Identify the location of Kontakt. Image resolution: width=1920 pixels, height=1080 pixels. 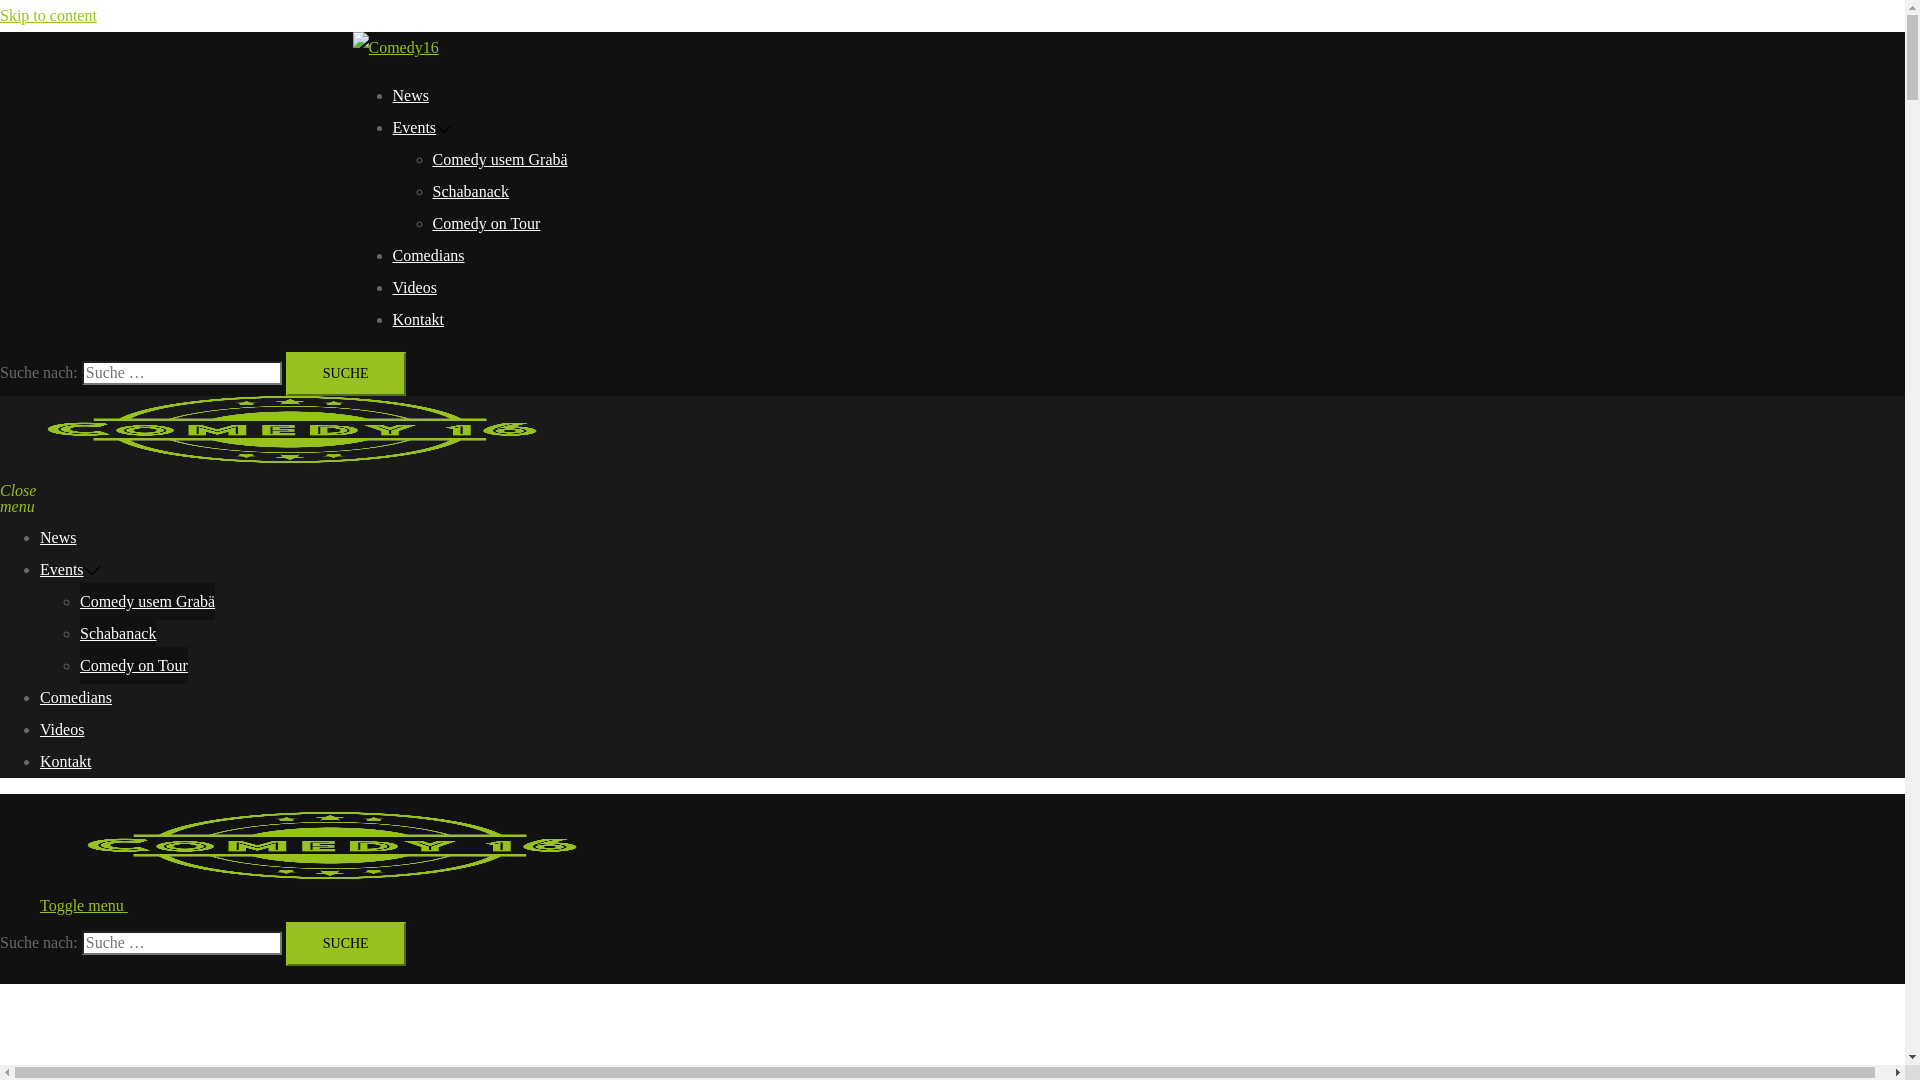
(418, 320).